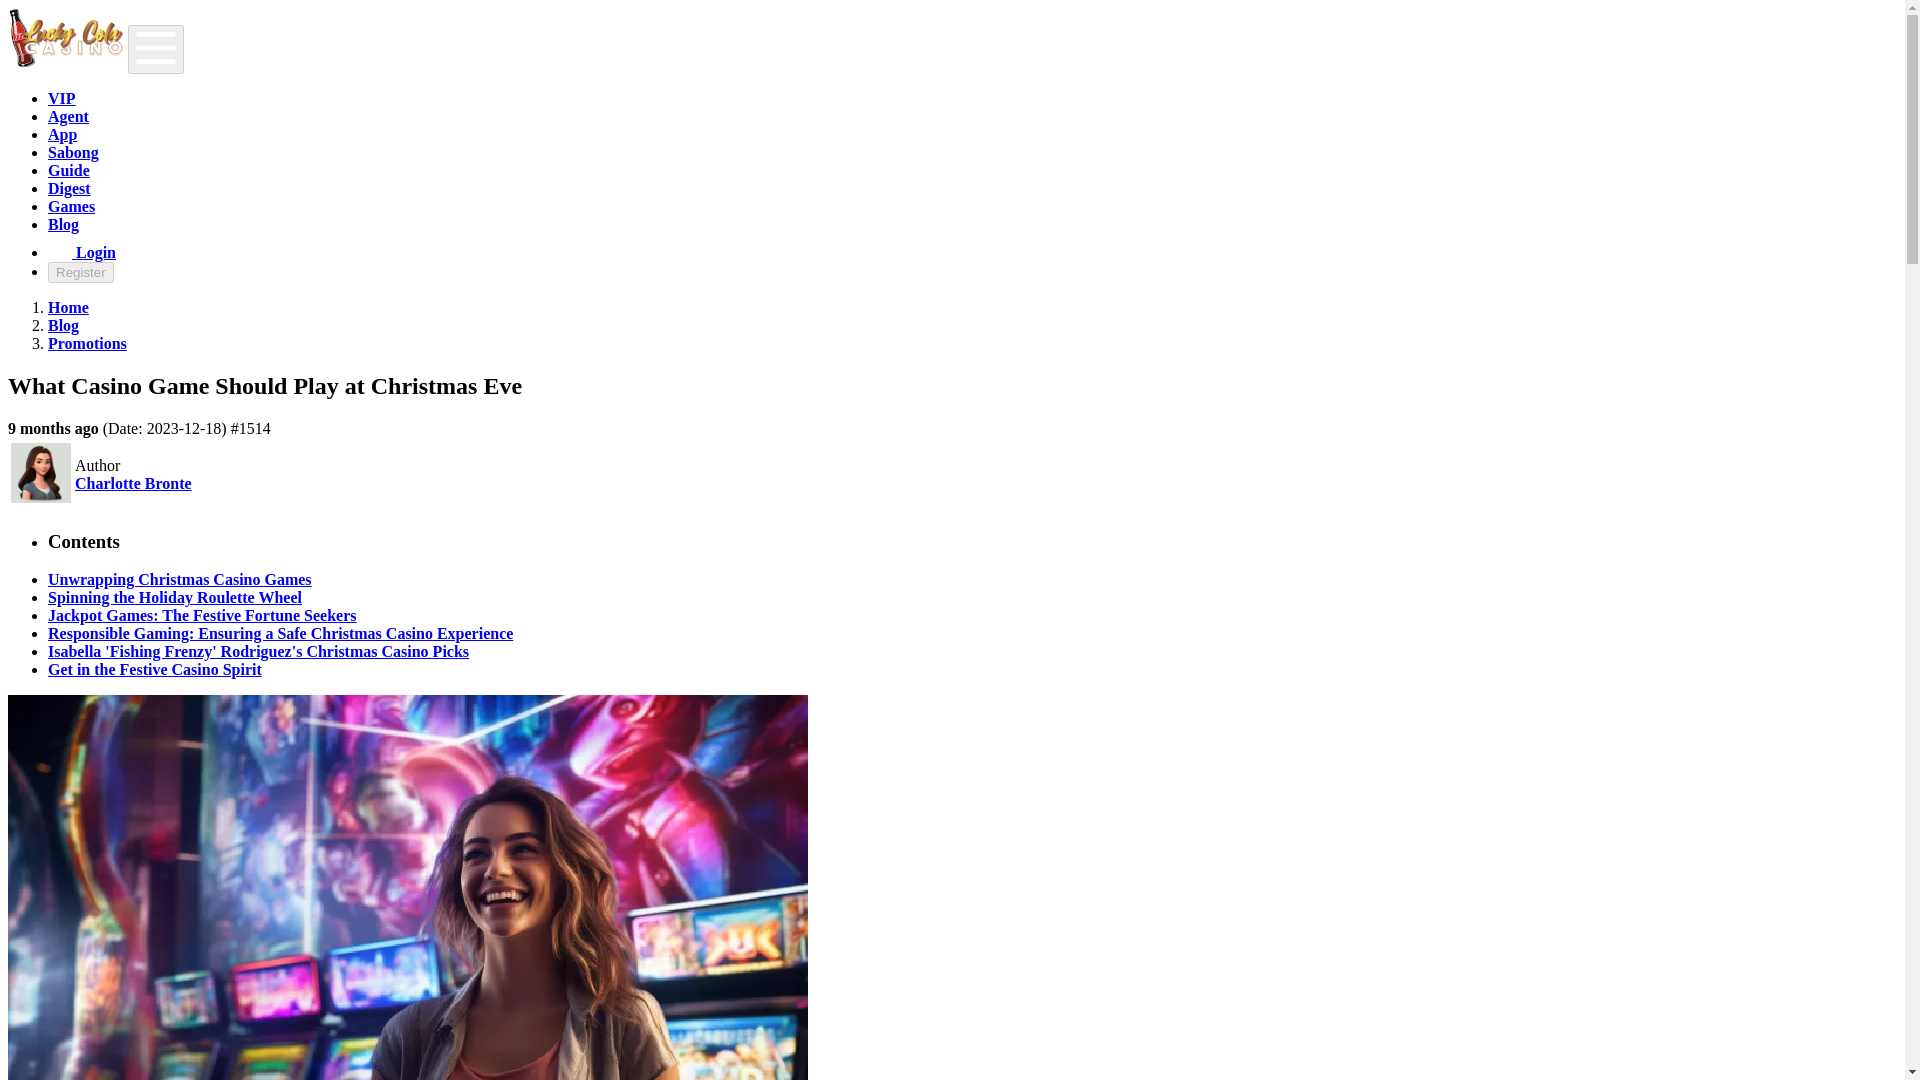 The width and height of the screenshot is (1920, 1080). I want to click on Unwrapping Christmas Casino Games, so click(180, 579).